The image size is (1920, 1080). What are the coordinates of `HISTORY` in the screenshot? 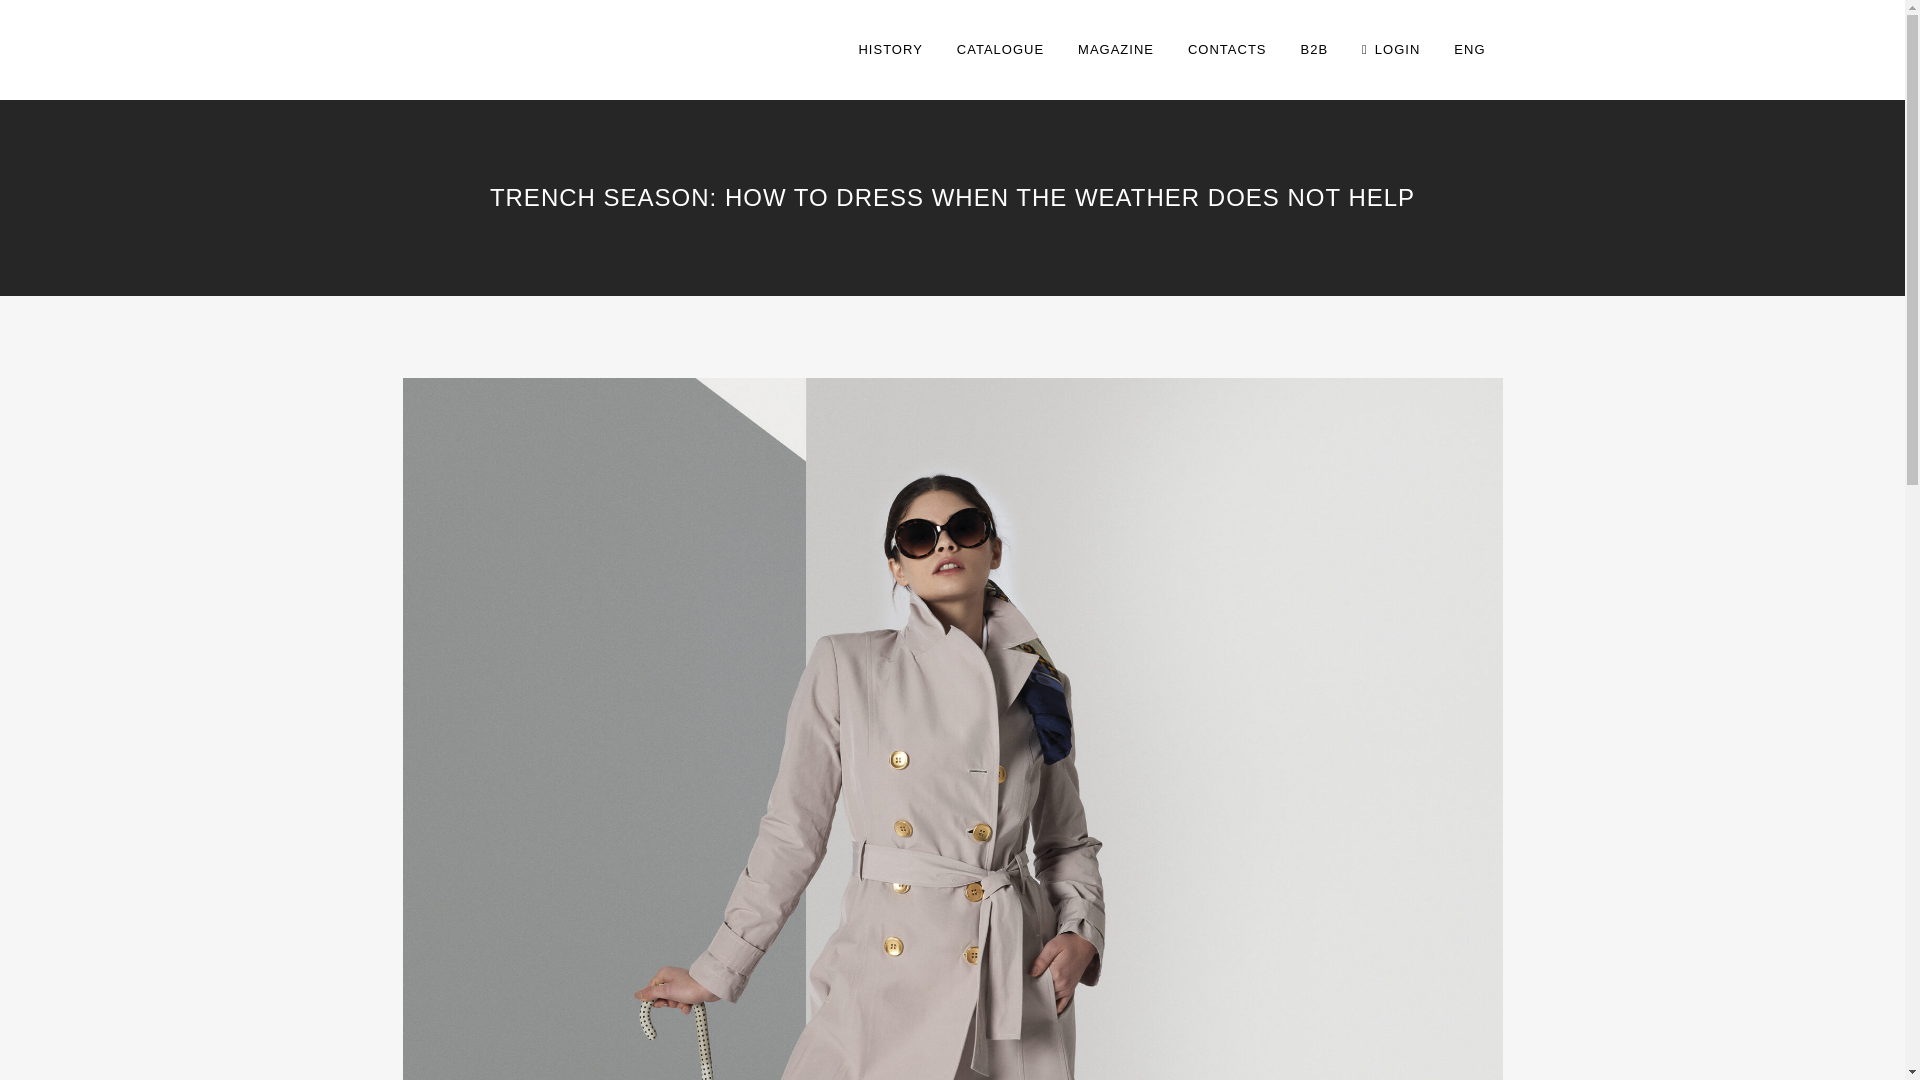 It's located at (889, 50).